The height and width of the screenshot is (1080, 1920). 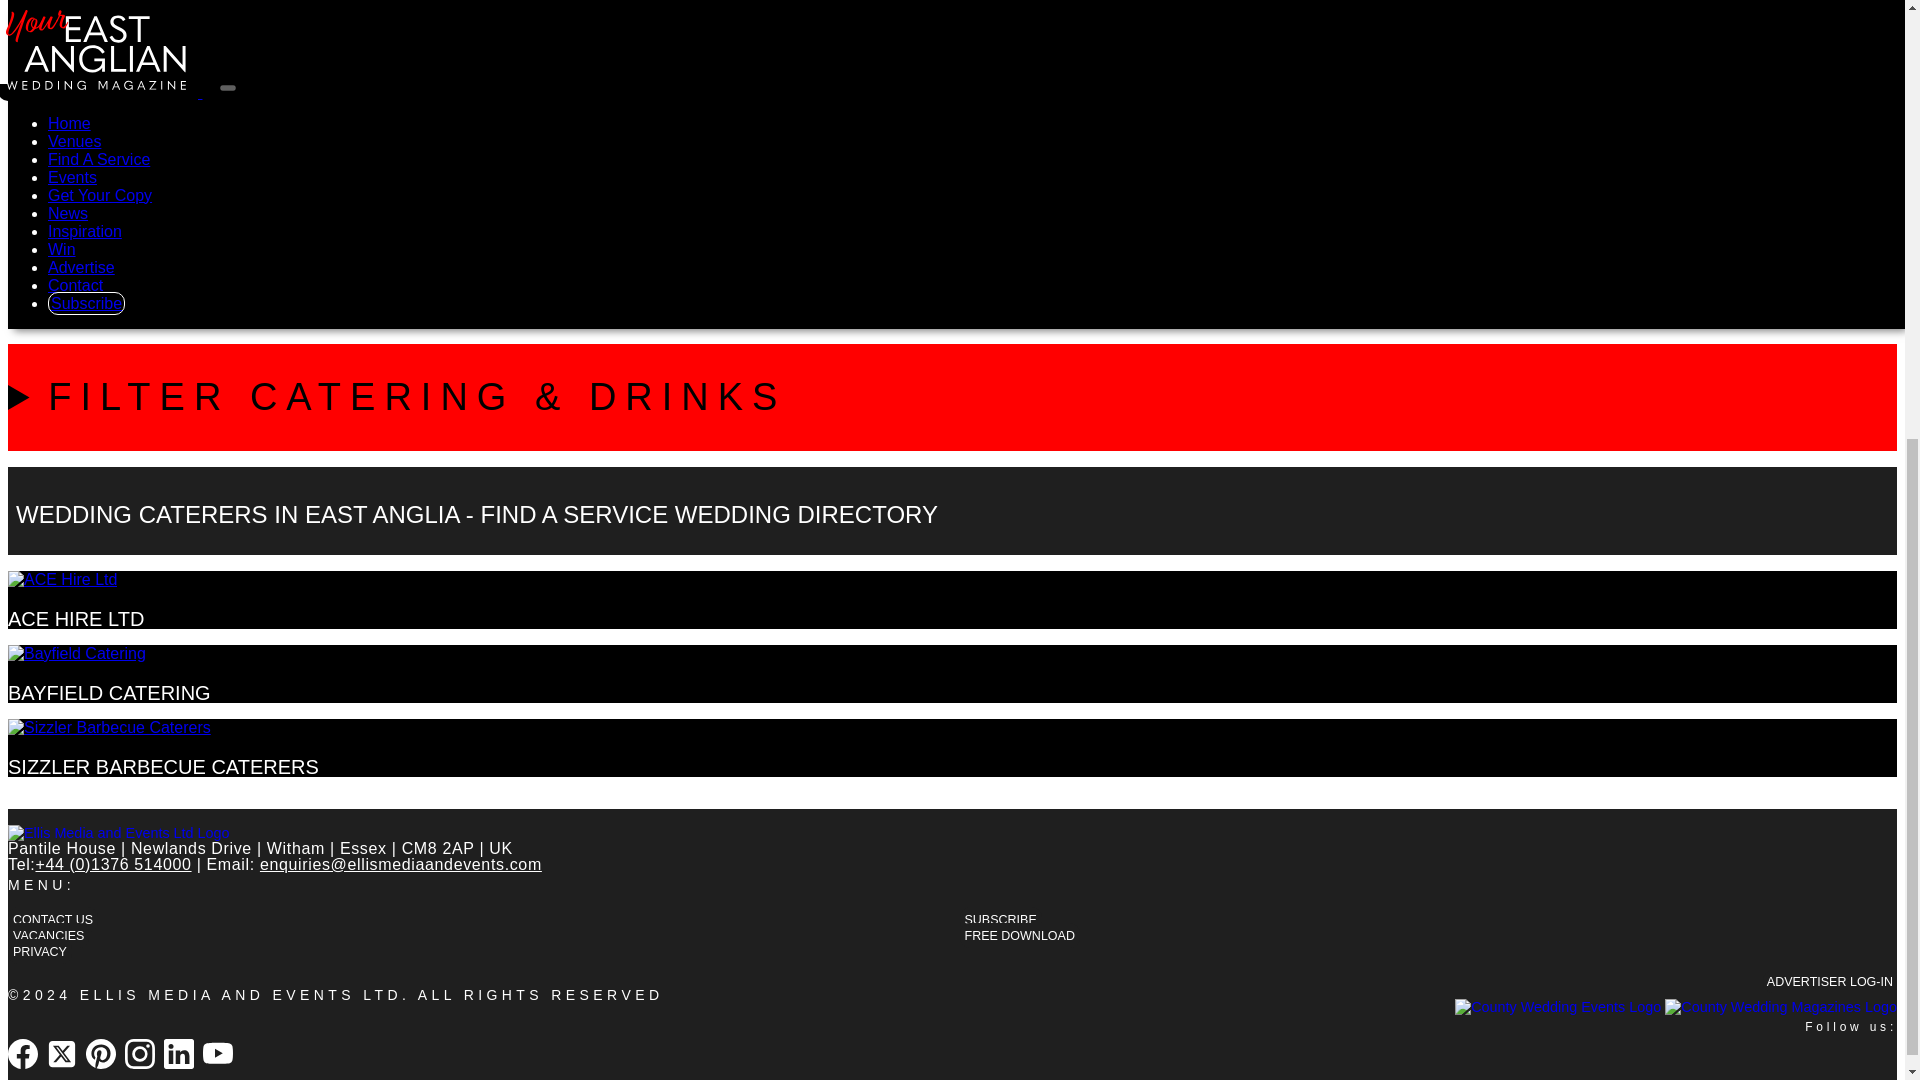 What do you see at coordinates (109, 692) in the screenshot?
I see `BAYFIELD CATERING` at bounding box center [109, 692].